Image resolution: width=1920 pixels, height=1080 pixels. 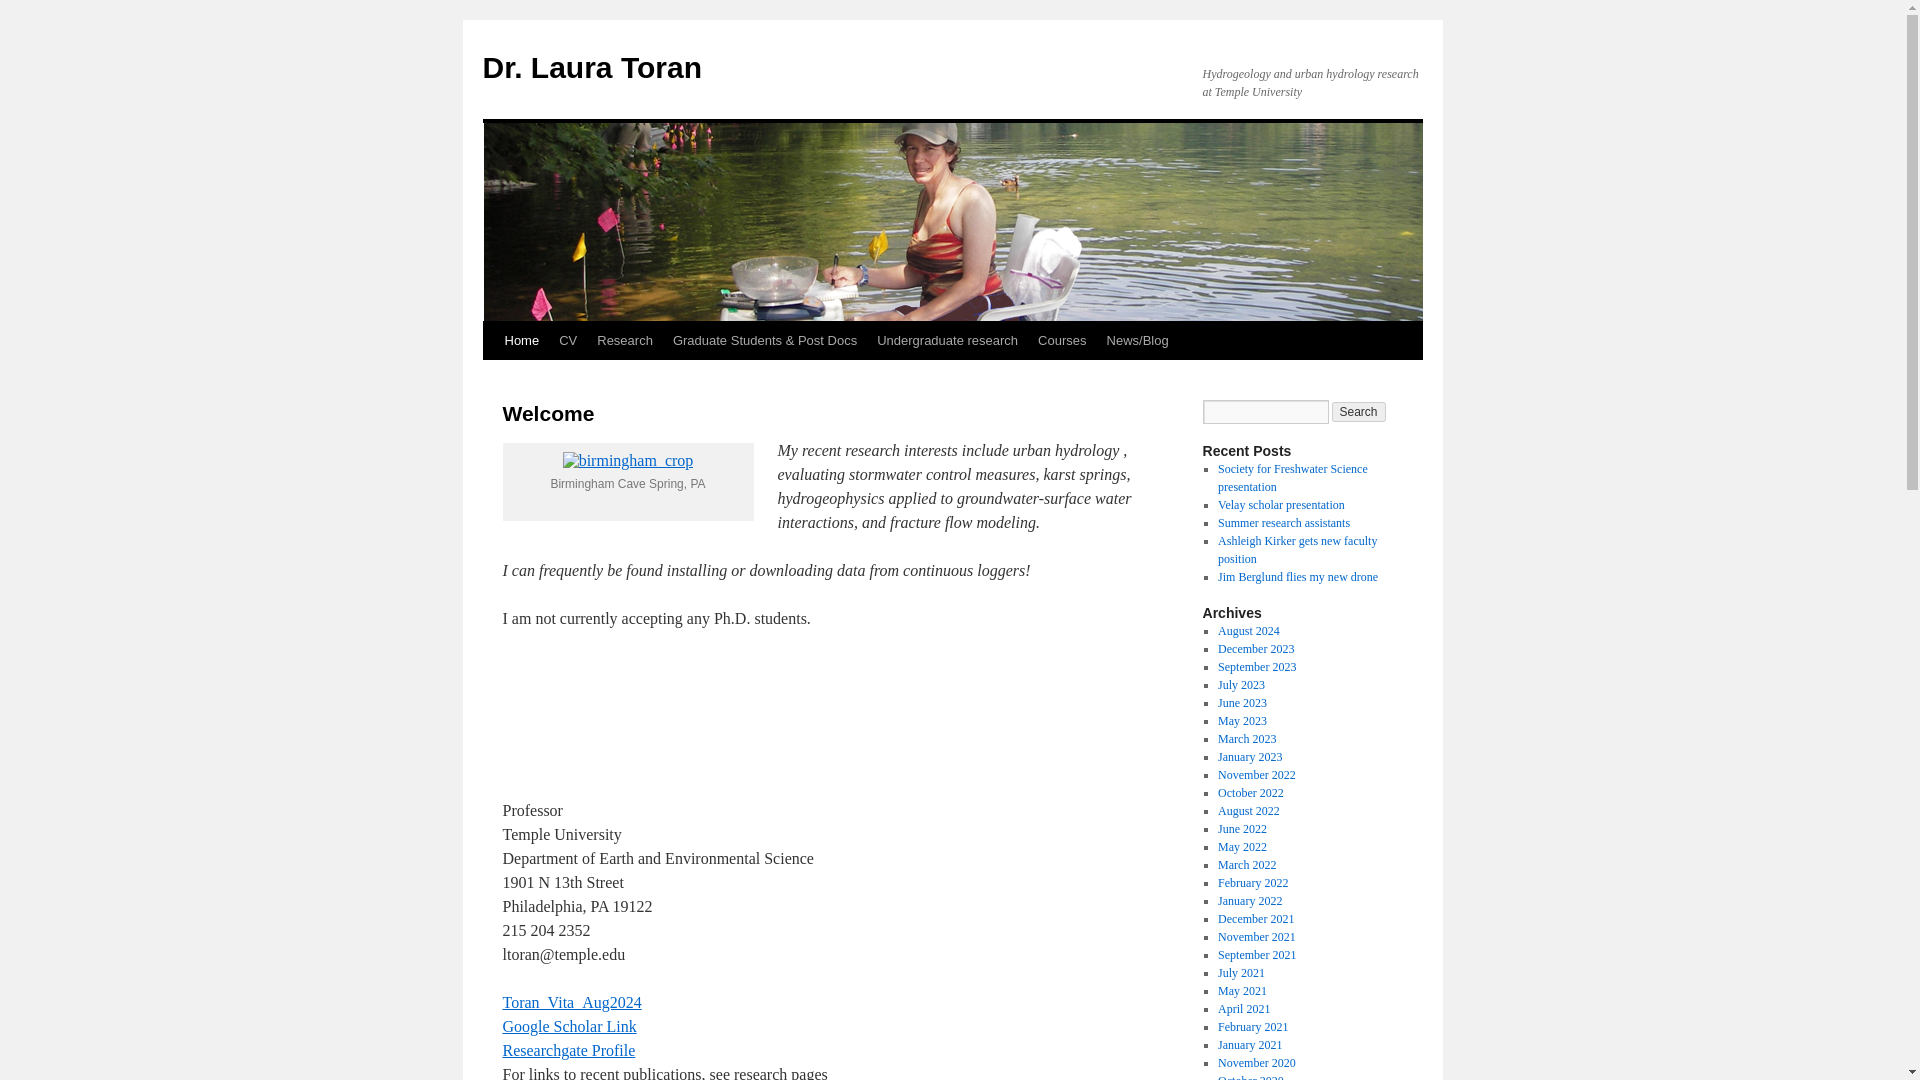 What do you see at coordinates (568, 1026) in the screenshot?
I see `Google Scholar Link` at bounding box center [568, 1026].